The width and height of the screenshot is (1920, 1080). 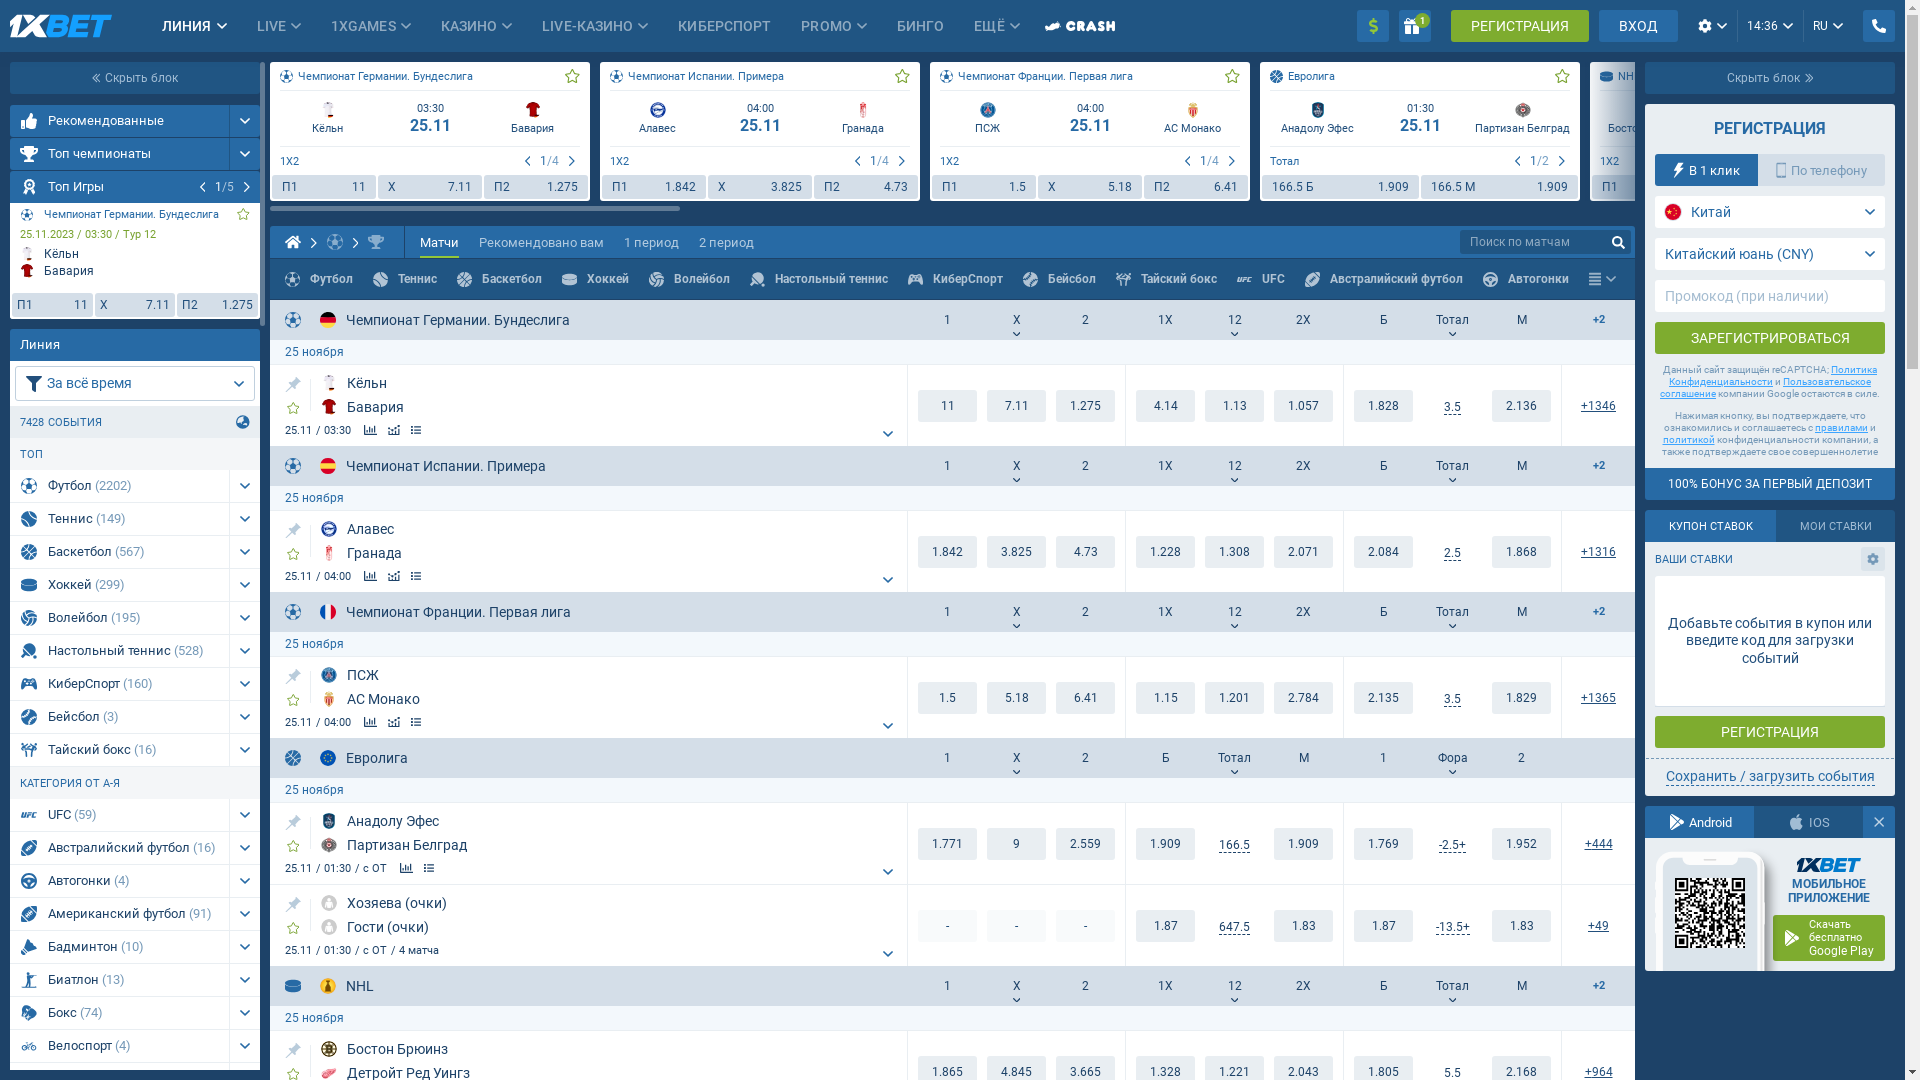 I want to click on 2.135, so click(x=1384, y=698).